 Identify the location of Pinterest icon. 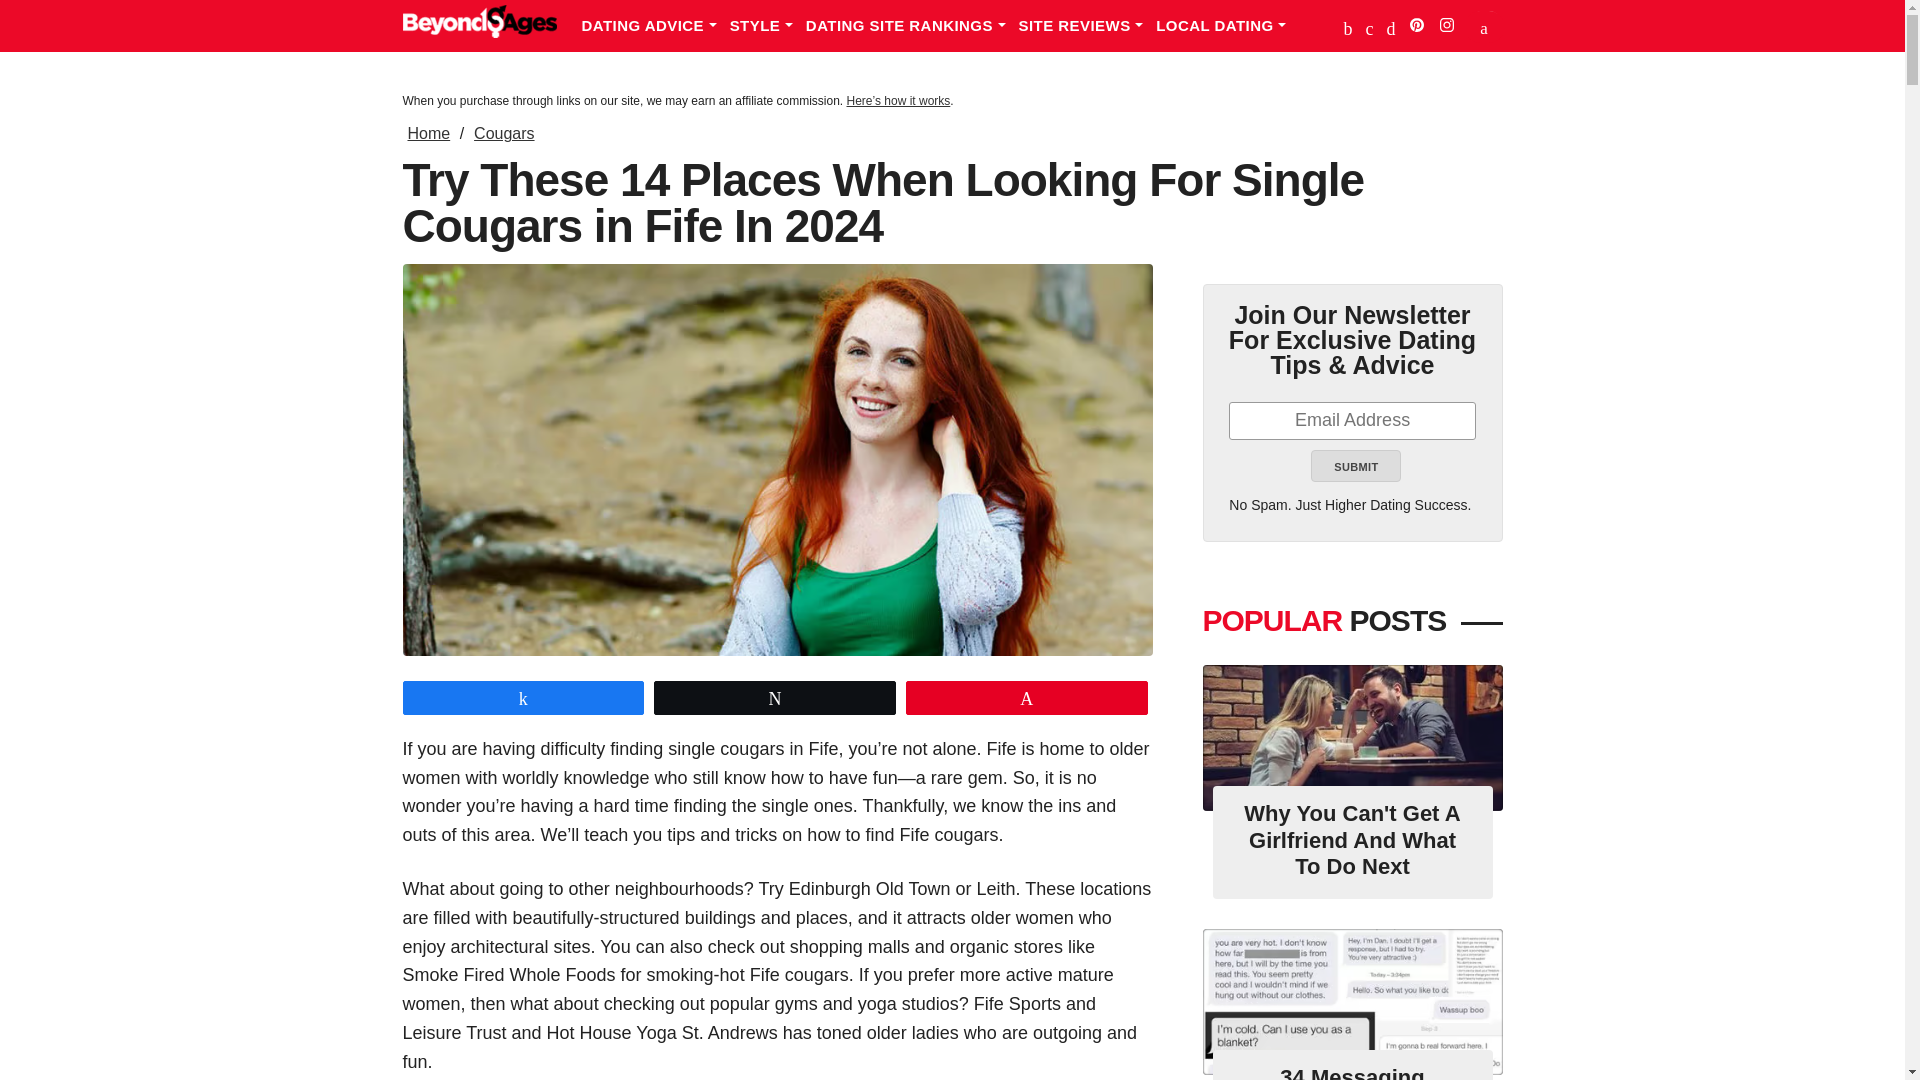
(1416, 25).